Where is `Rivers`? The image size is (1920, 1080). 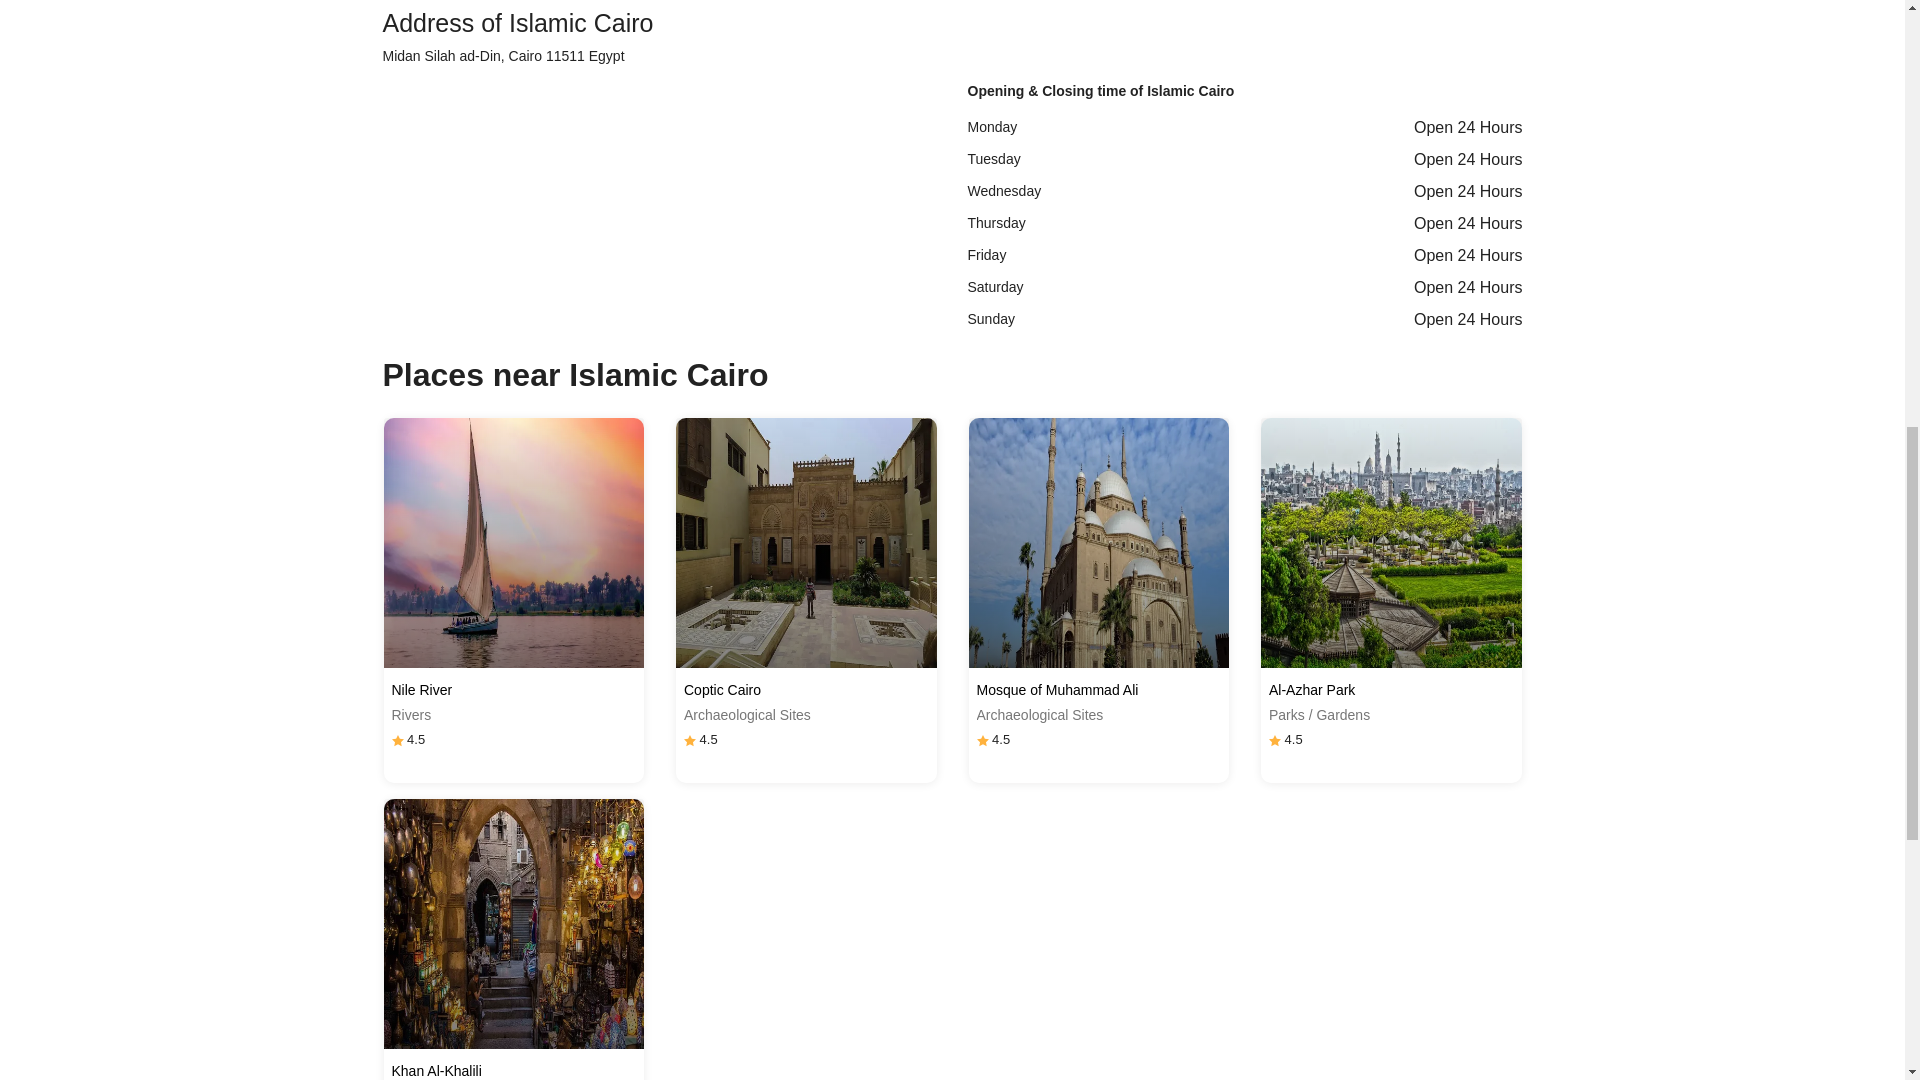 Rivers is located at coordinates (514, 715).